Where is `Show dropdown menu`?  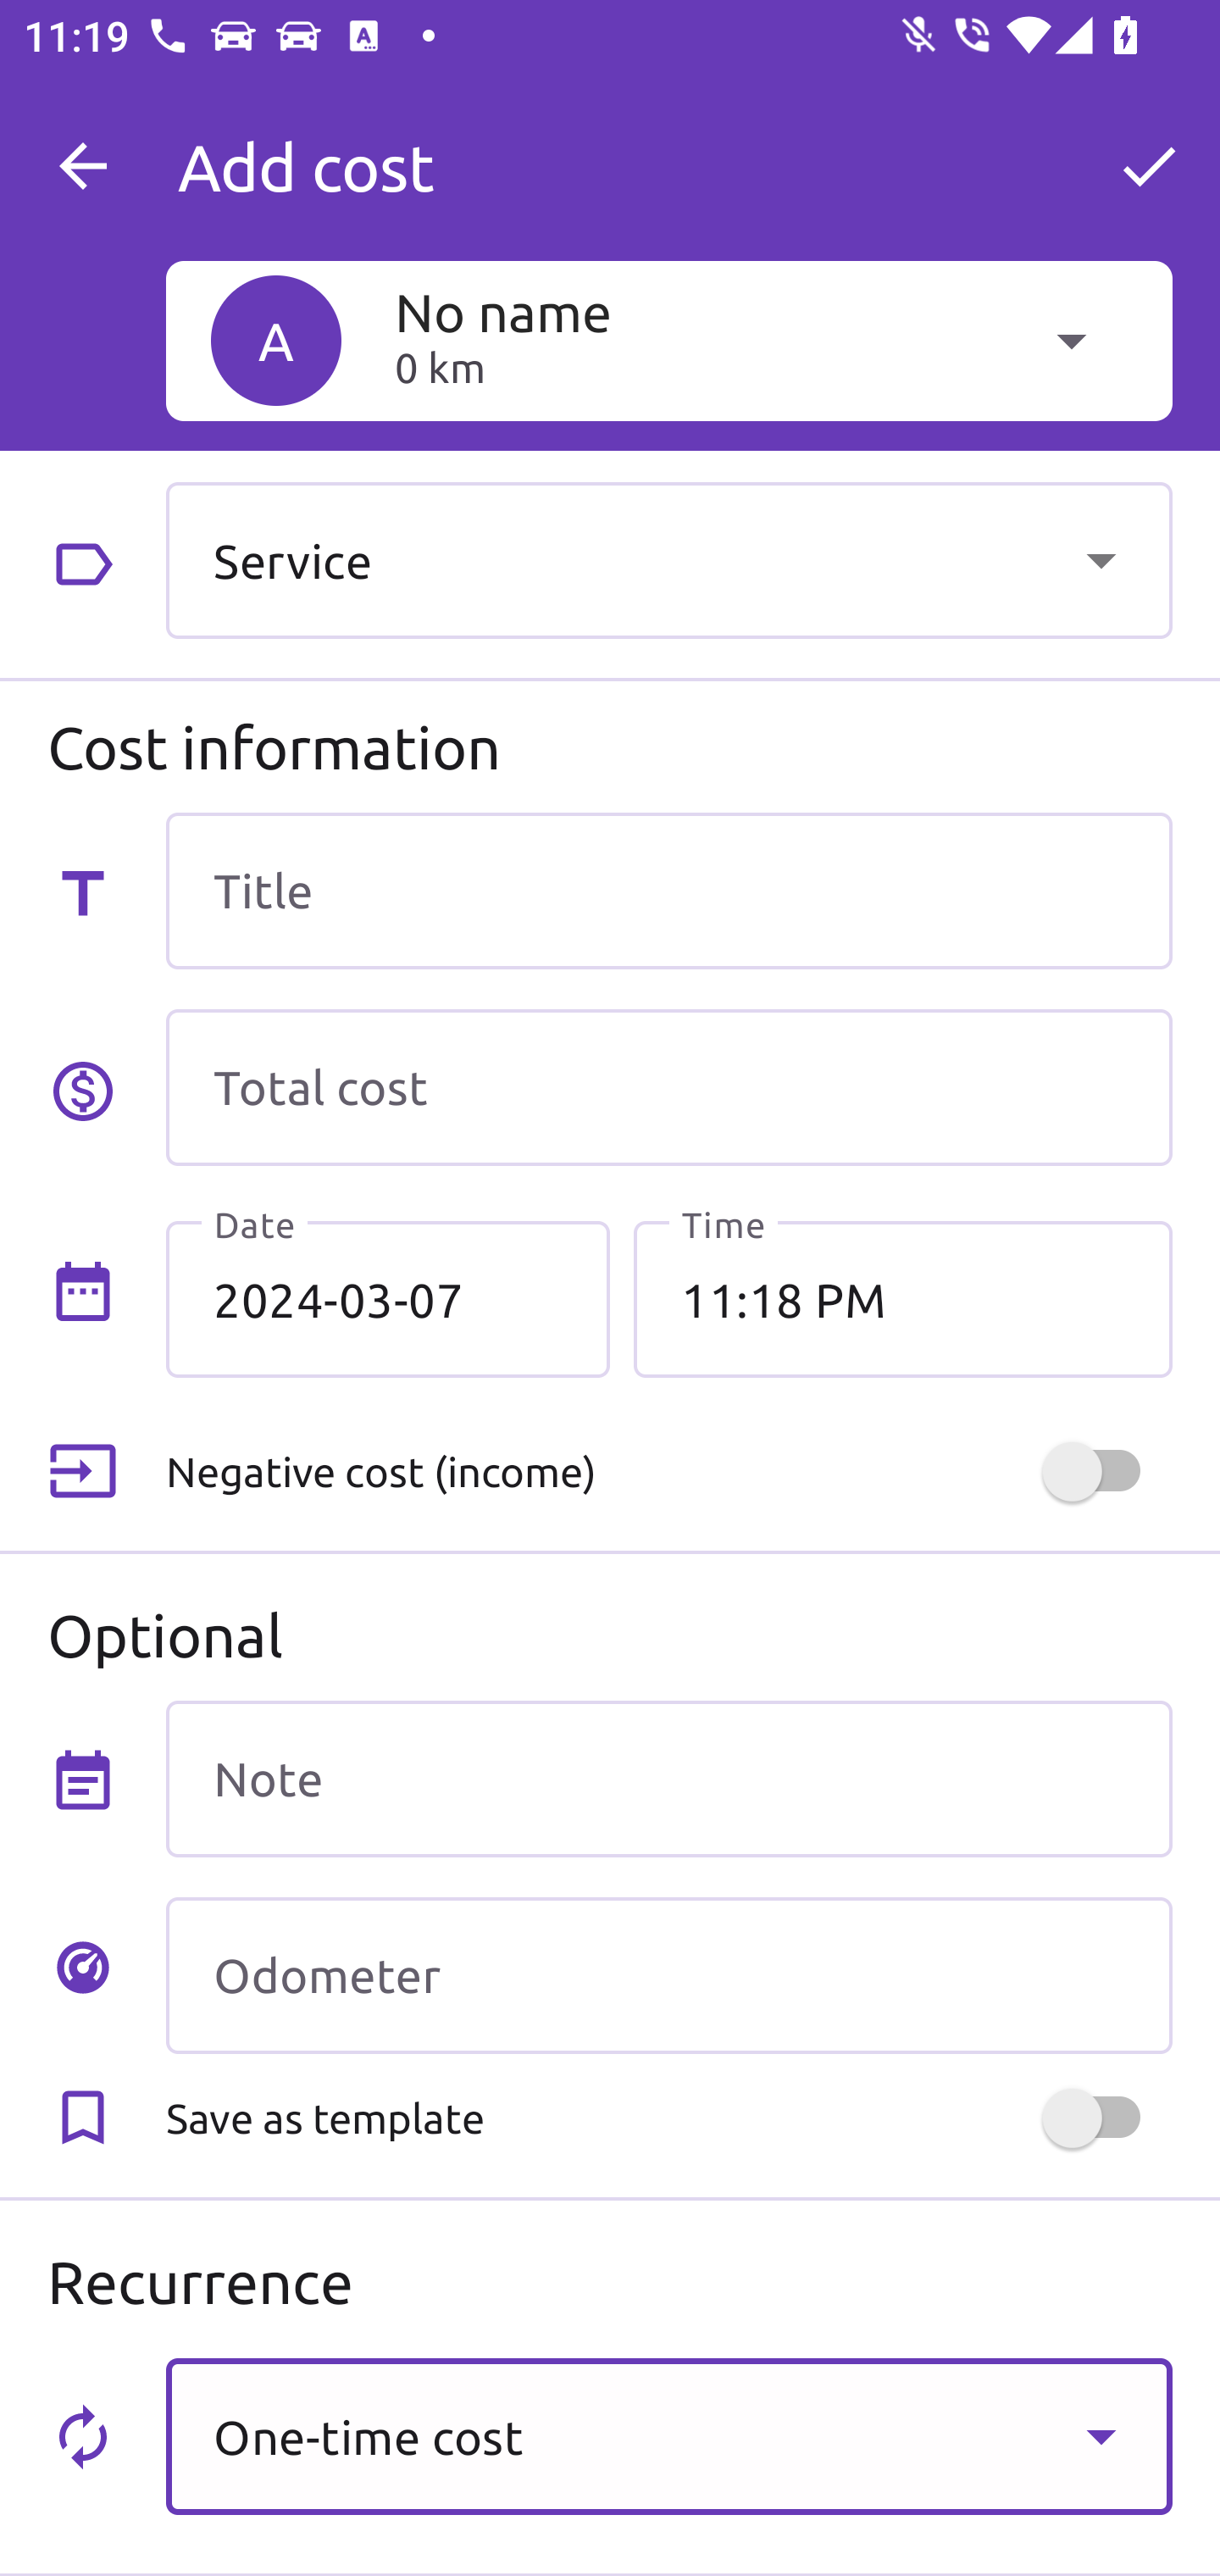 Show dropdown menu is located at coordinates (1101, 559).